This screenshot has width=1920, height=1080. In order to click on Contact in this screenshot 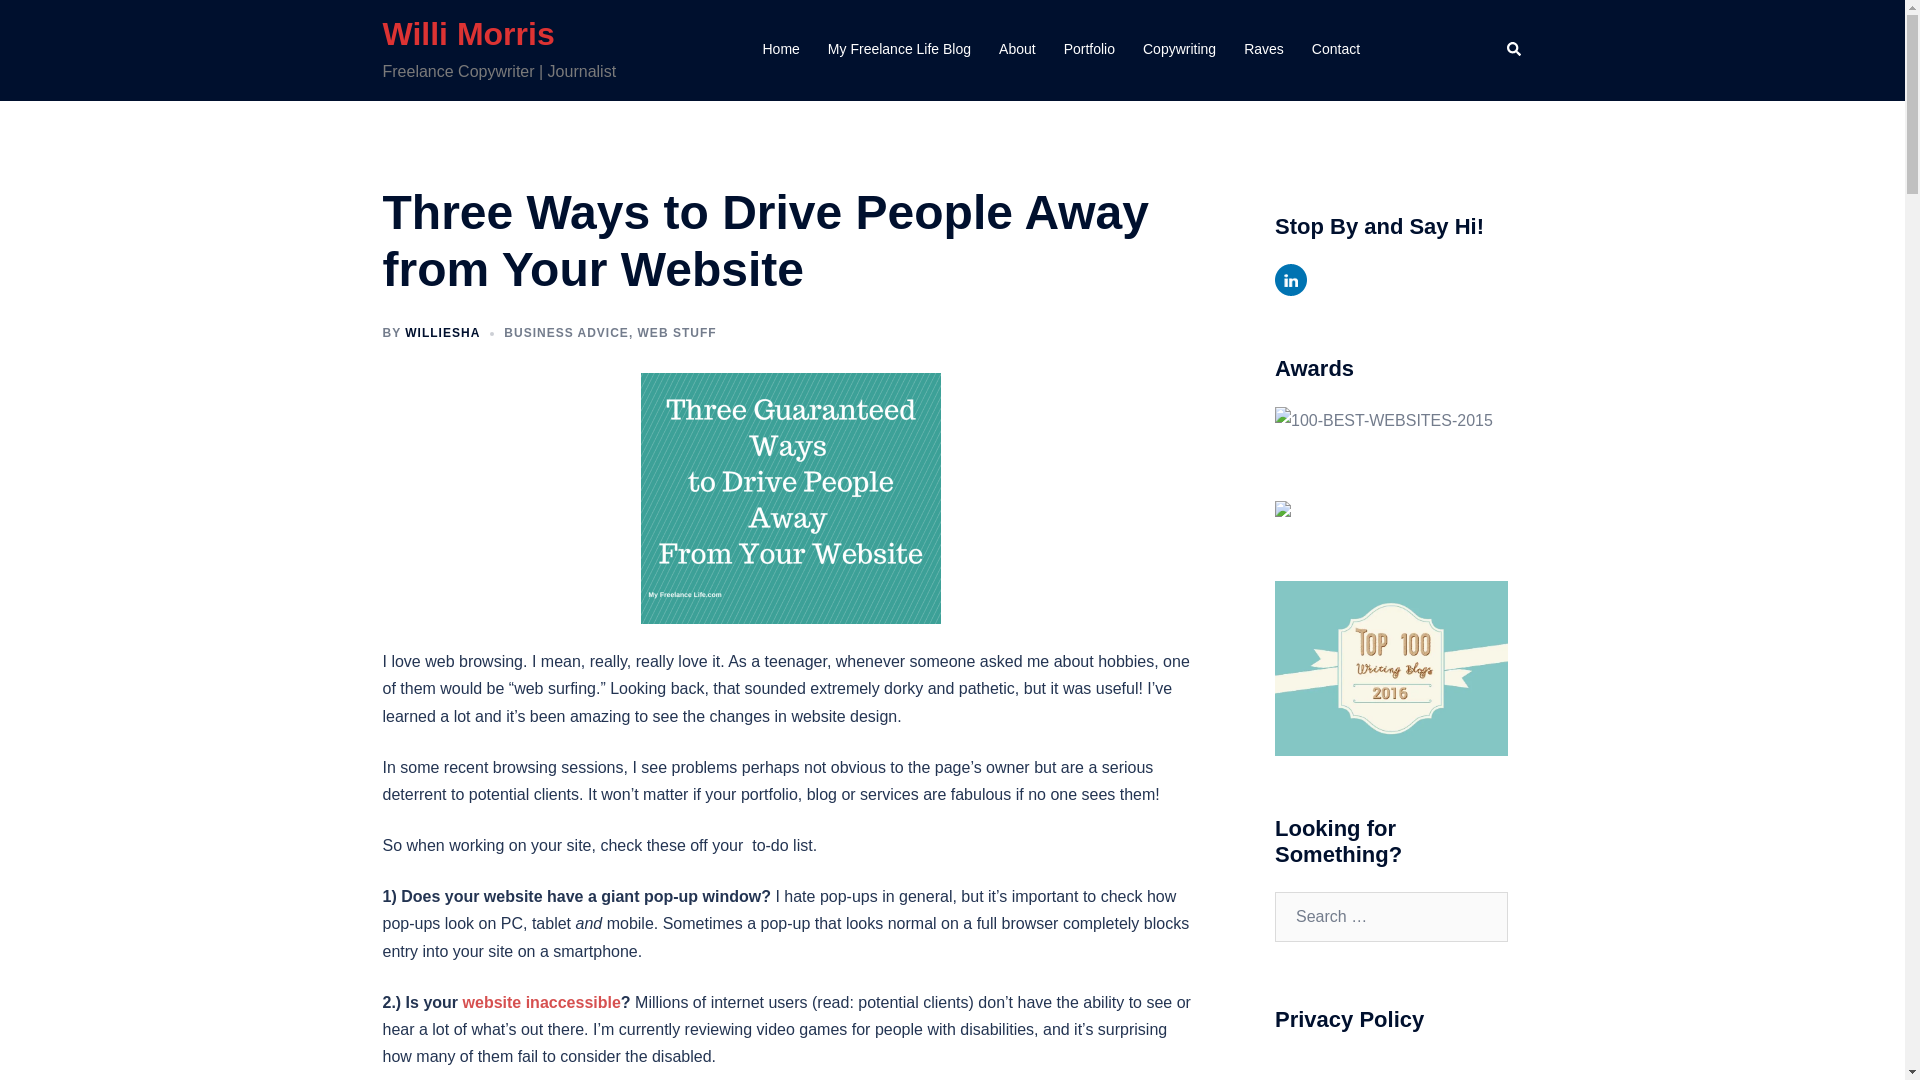, I will do `click(1335, 49)`.